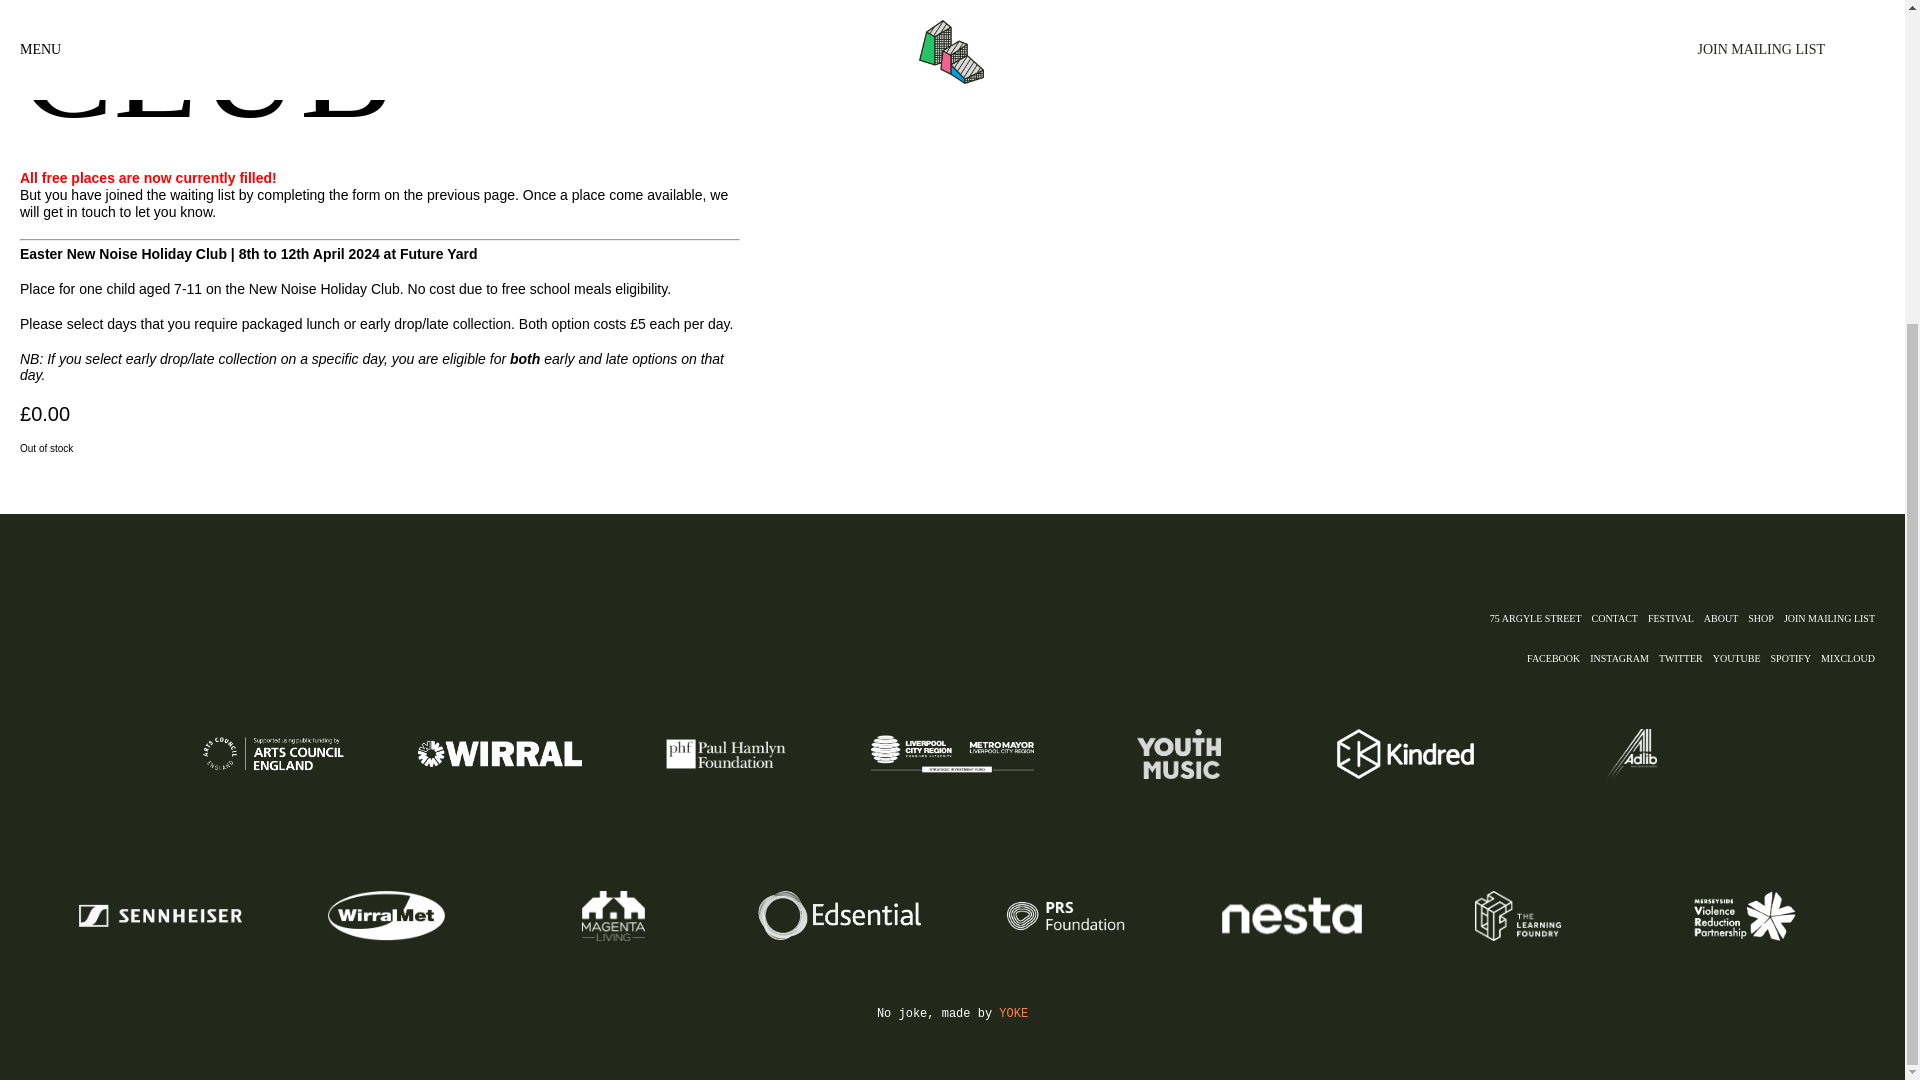  I want to click on FESTIVAL, so click(1676, 619).